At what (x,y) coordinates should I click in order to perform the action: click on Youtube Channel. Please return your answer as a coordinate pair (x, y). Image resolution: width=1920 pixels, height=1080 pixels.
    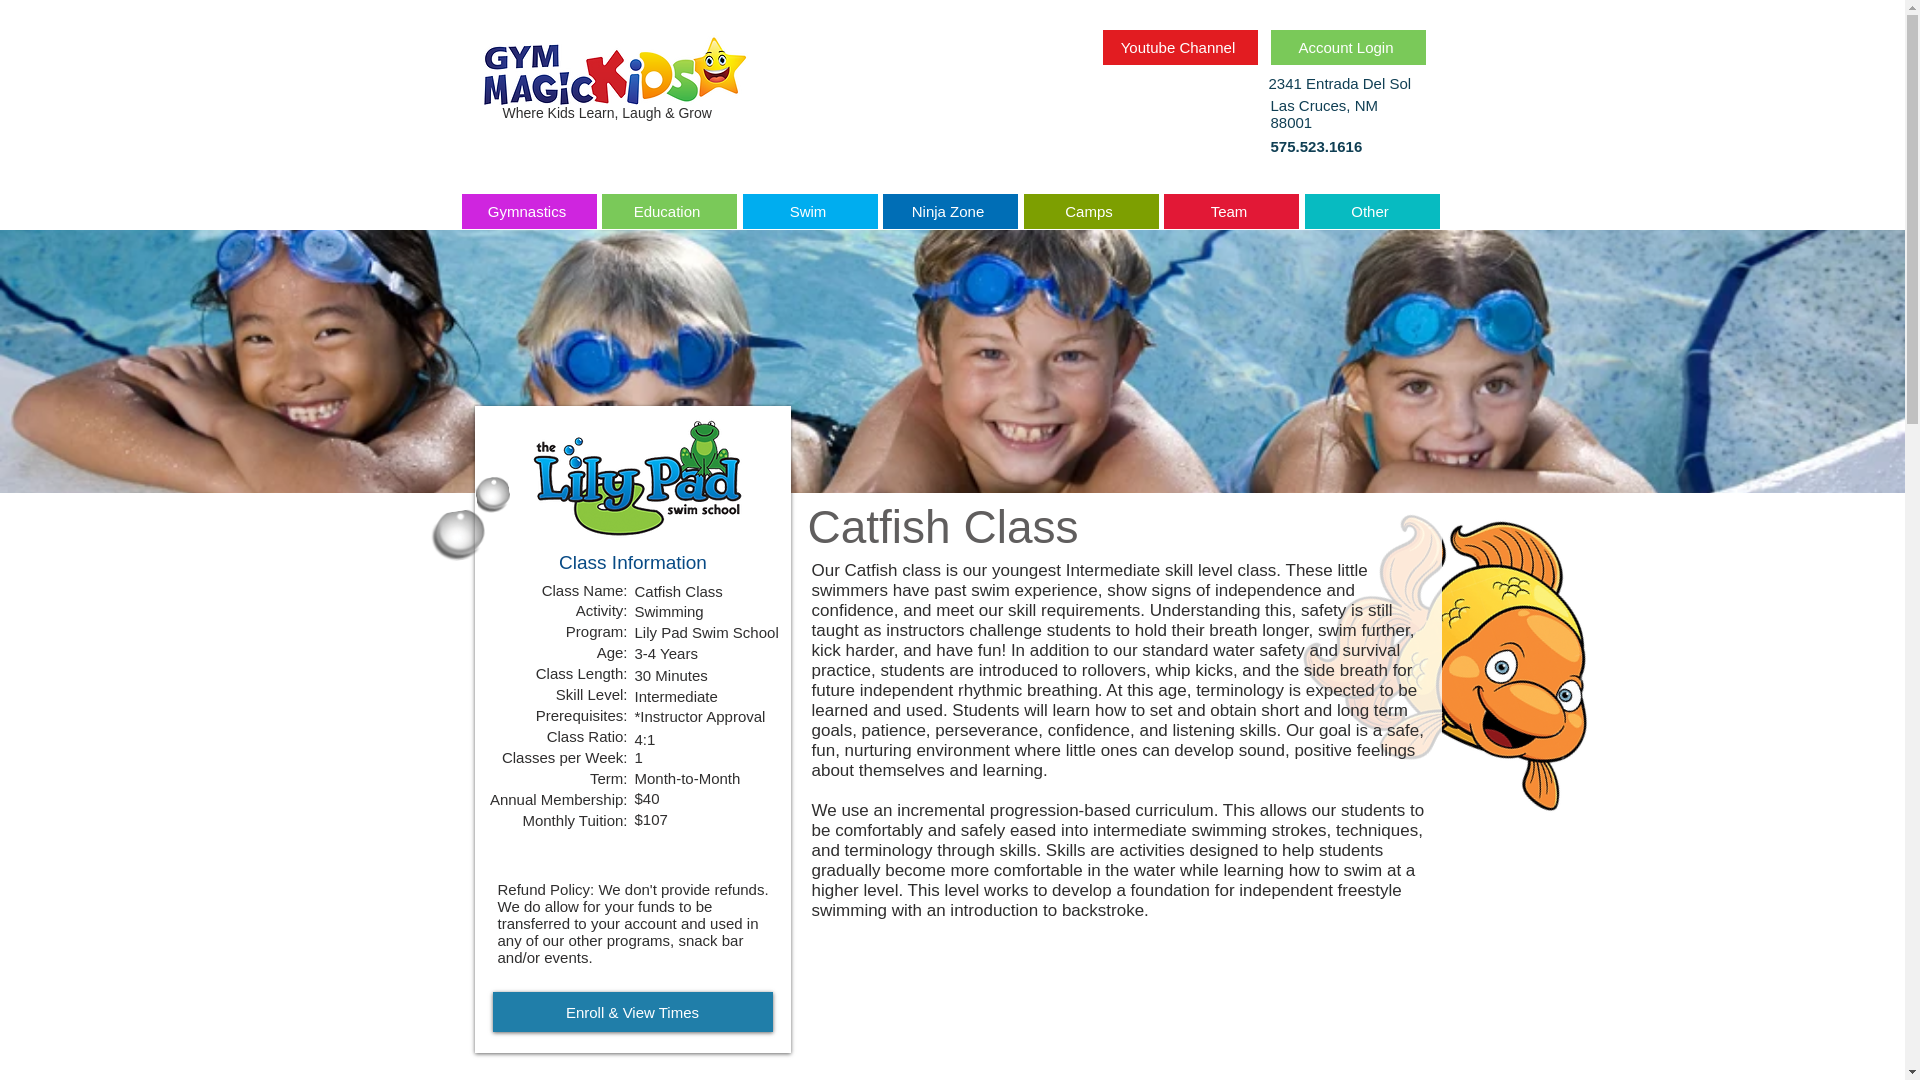
    Looking at the image, I should click on (1180, 47).